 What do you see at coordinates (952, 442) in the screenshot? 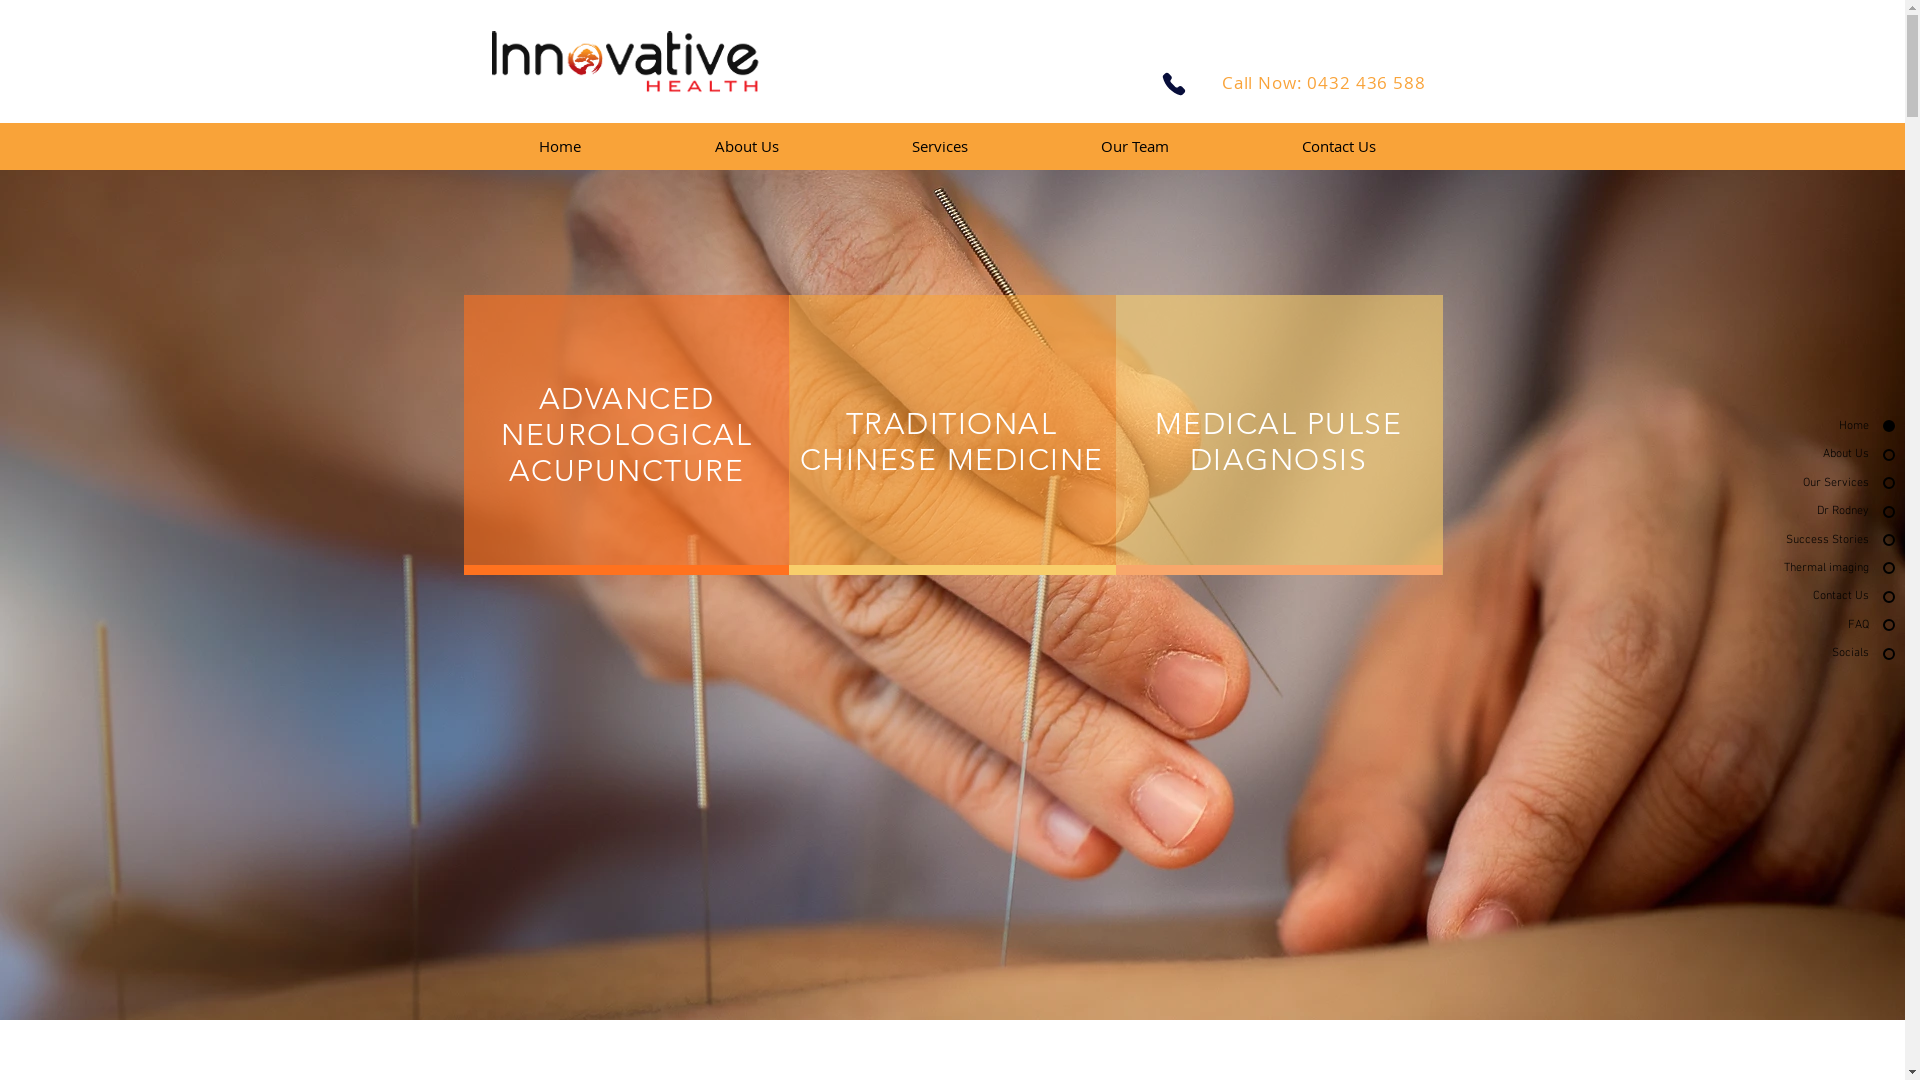
I see `TRADITIONAL CHINESE MEDICINE` at bounding box center [952, 442].